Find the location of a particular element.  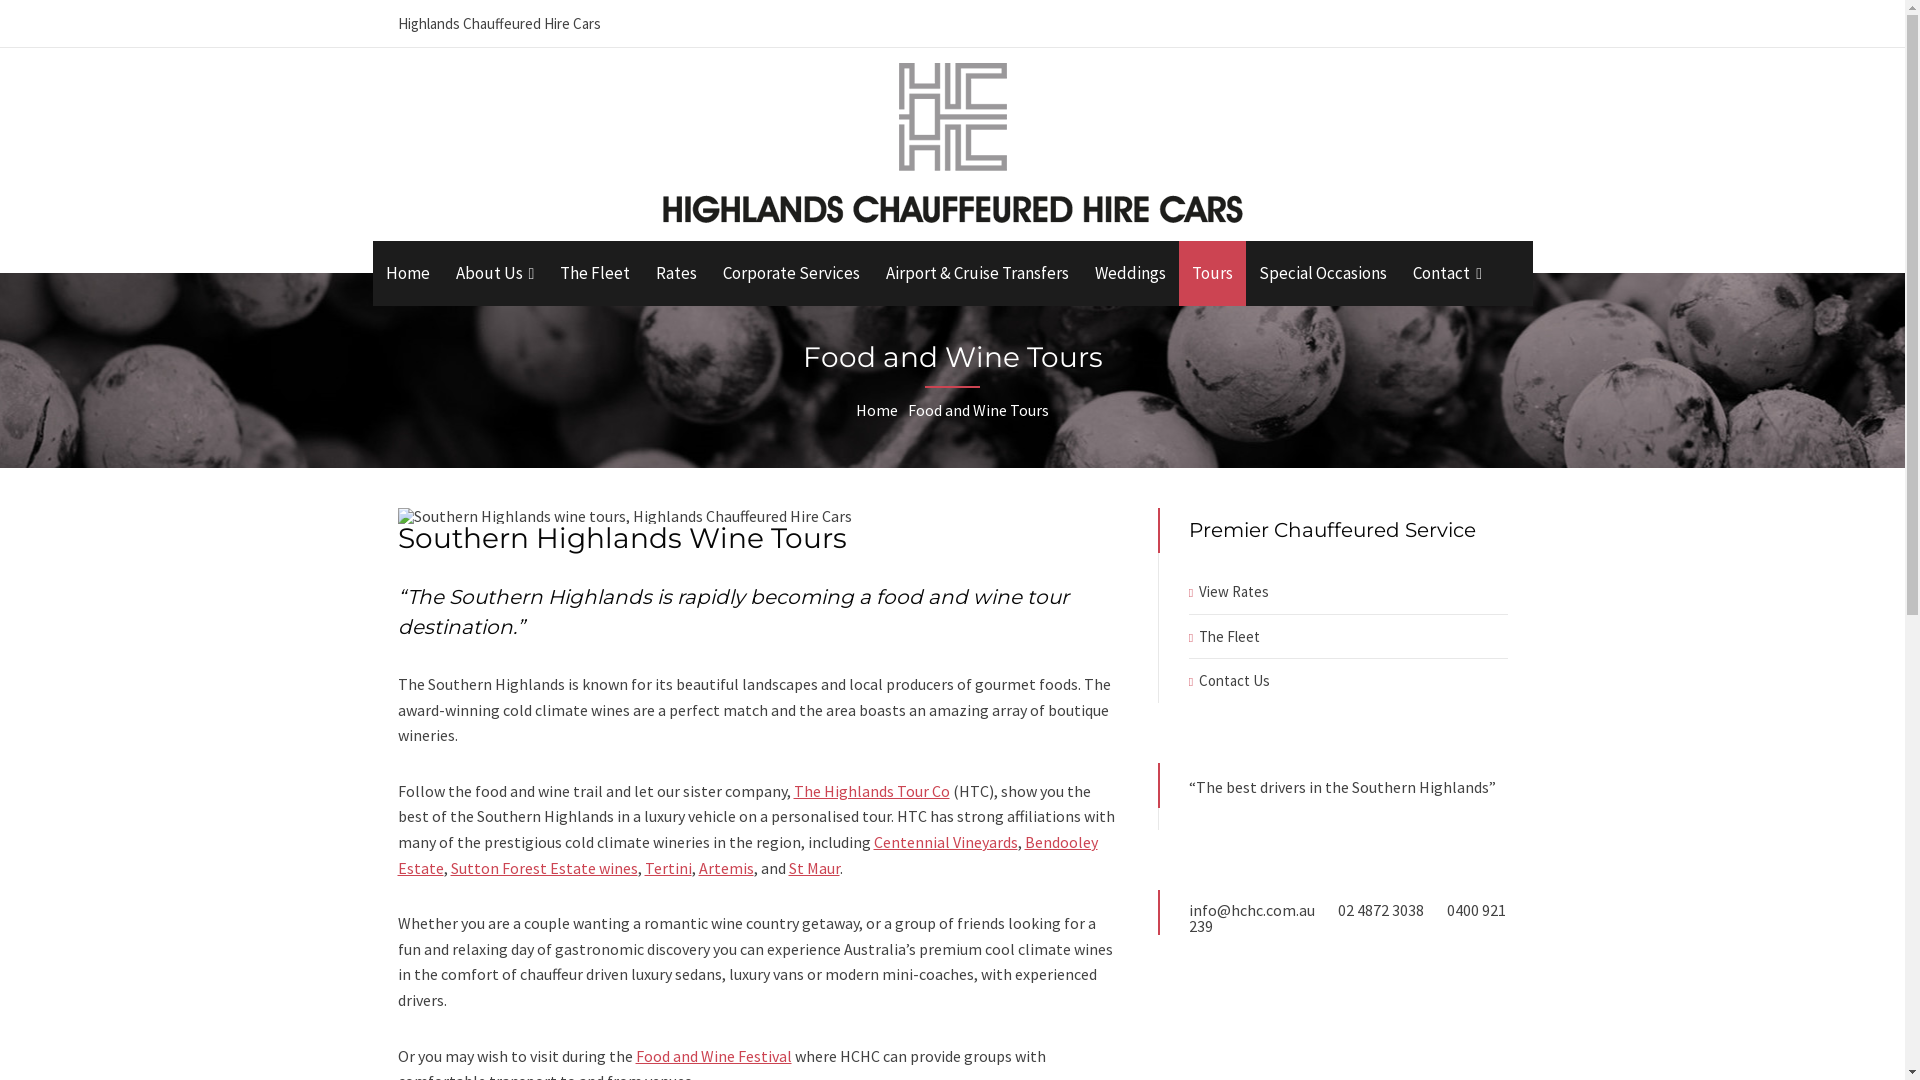

The Fleet is located at coordinates (1230, 636).